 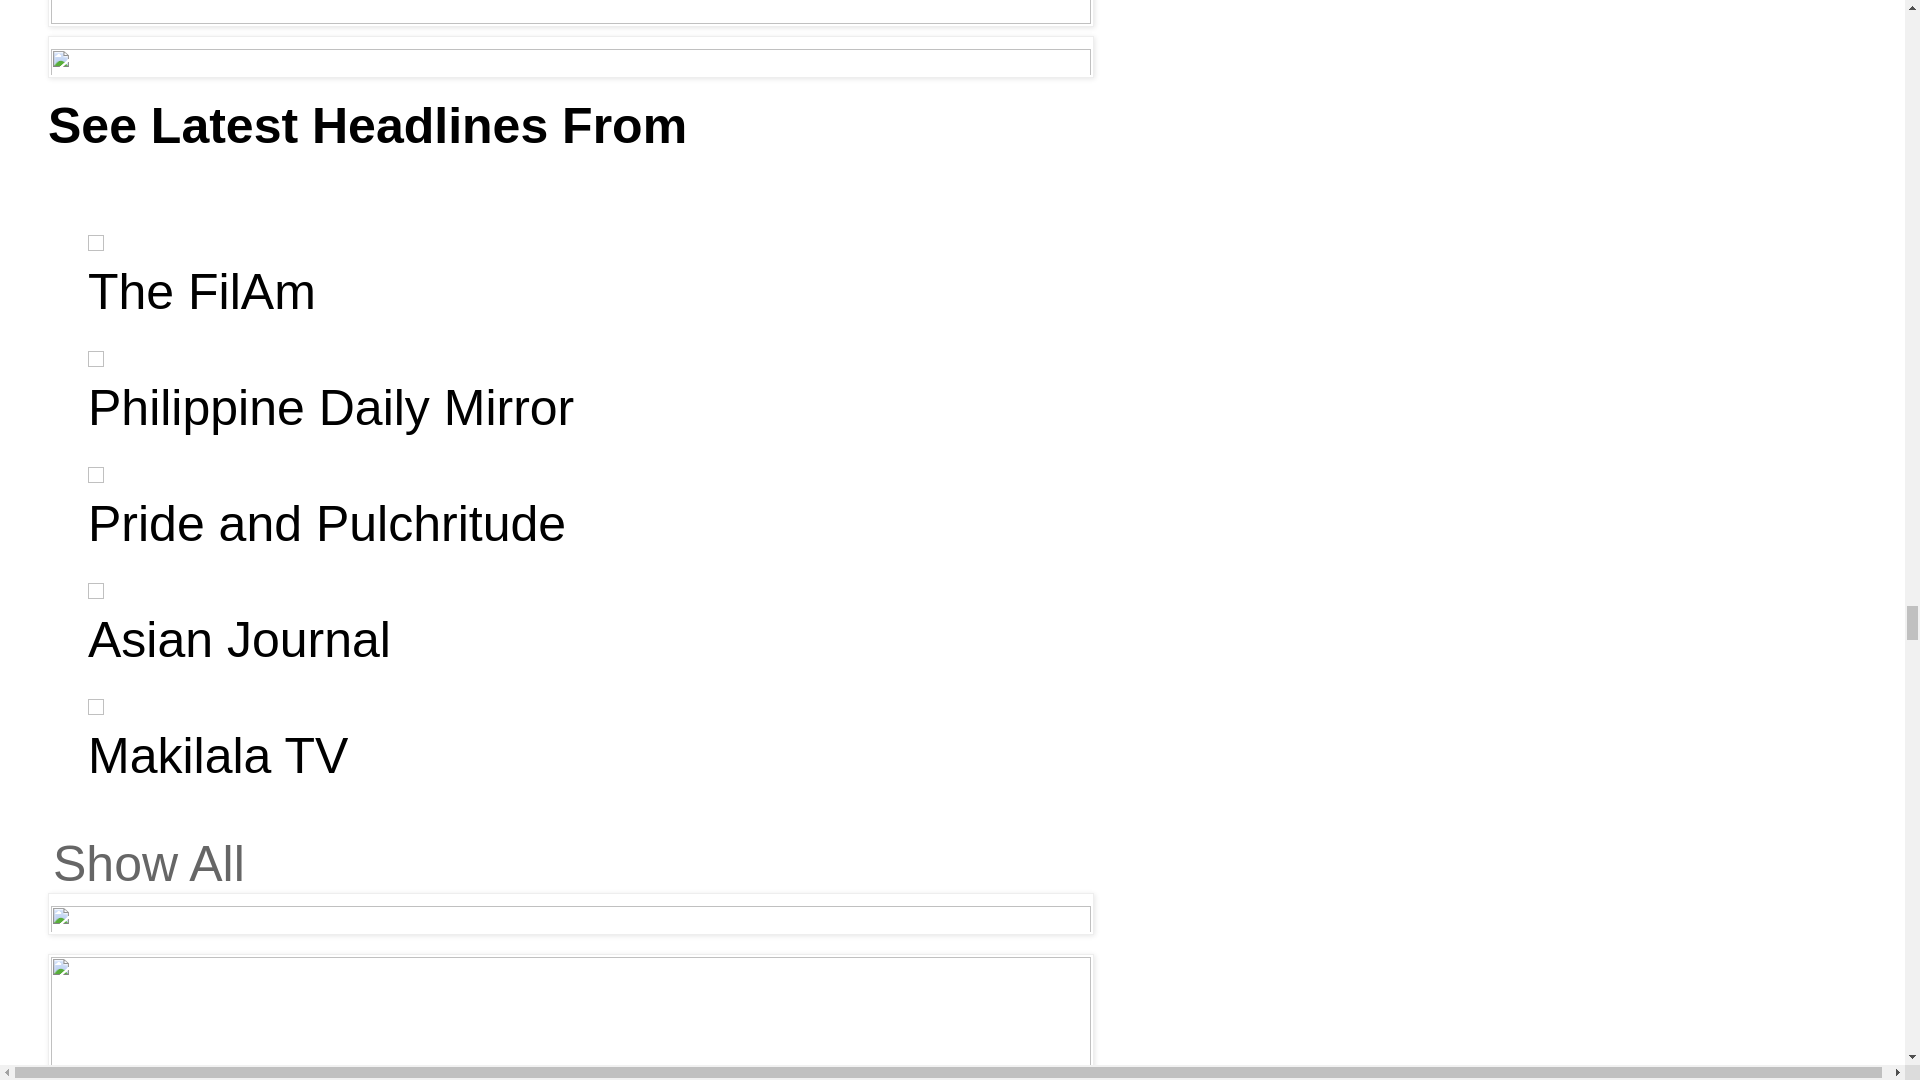 I want to click on Pride and Pulchritude, so click(x=327, y=523).